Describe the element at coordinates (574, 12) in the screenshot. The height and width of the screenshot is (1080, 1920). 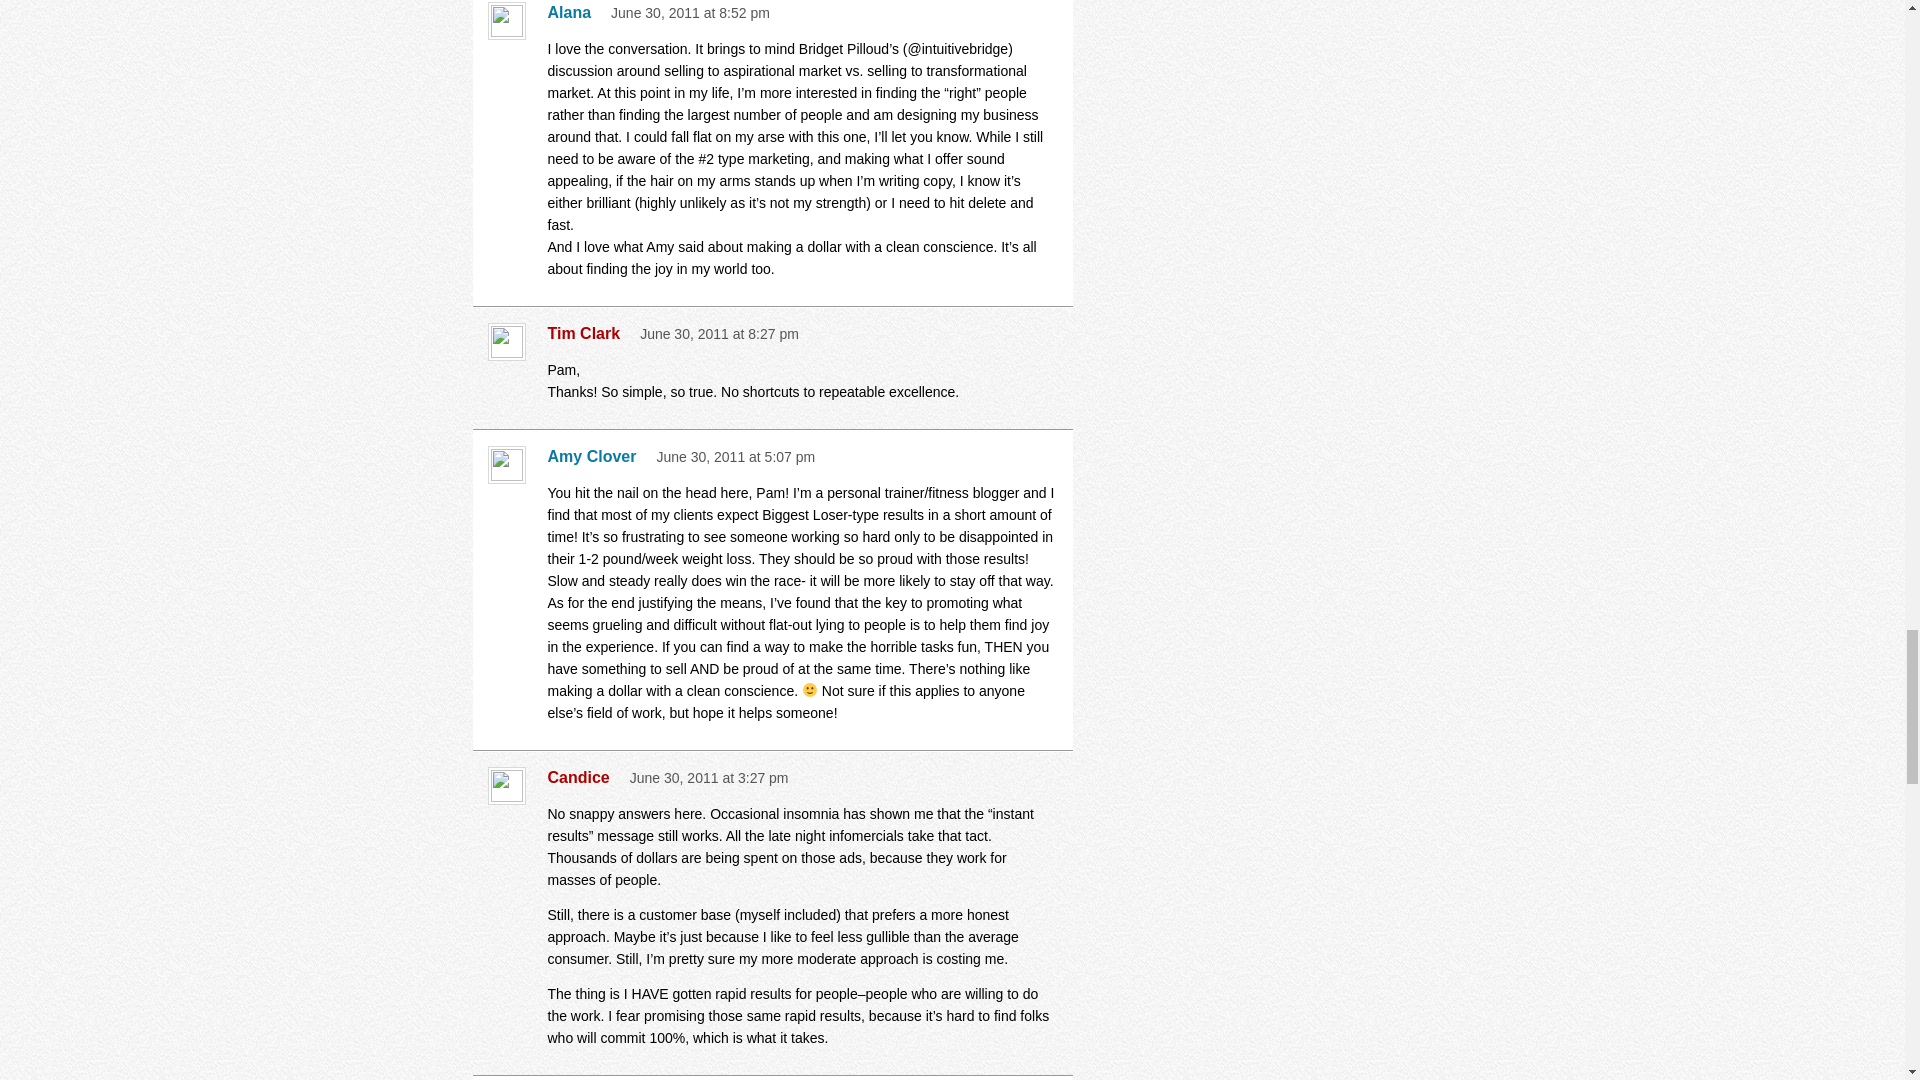
I see `Alana` at that location.